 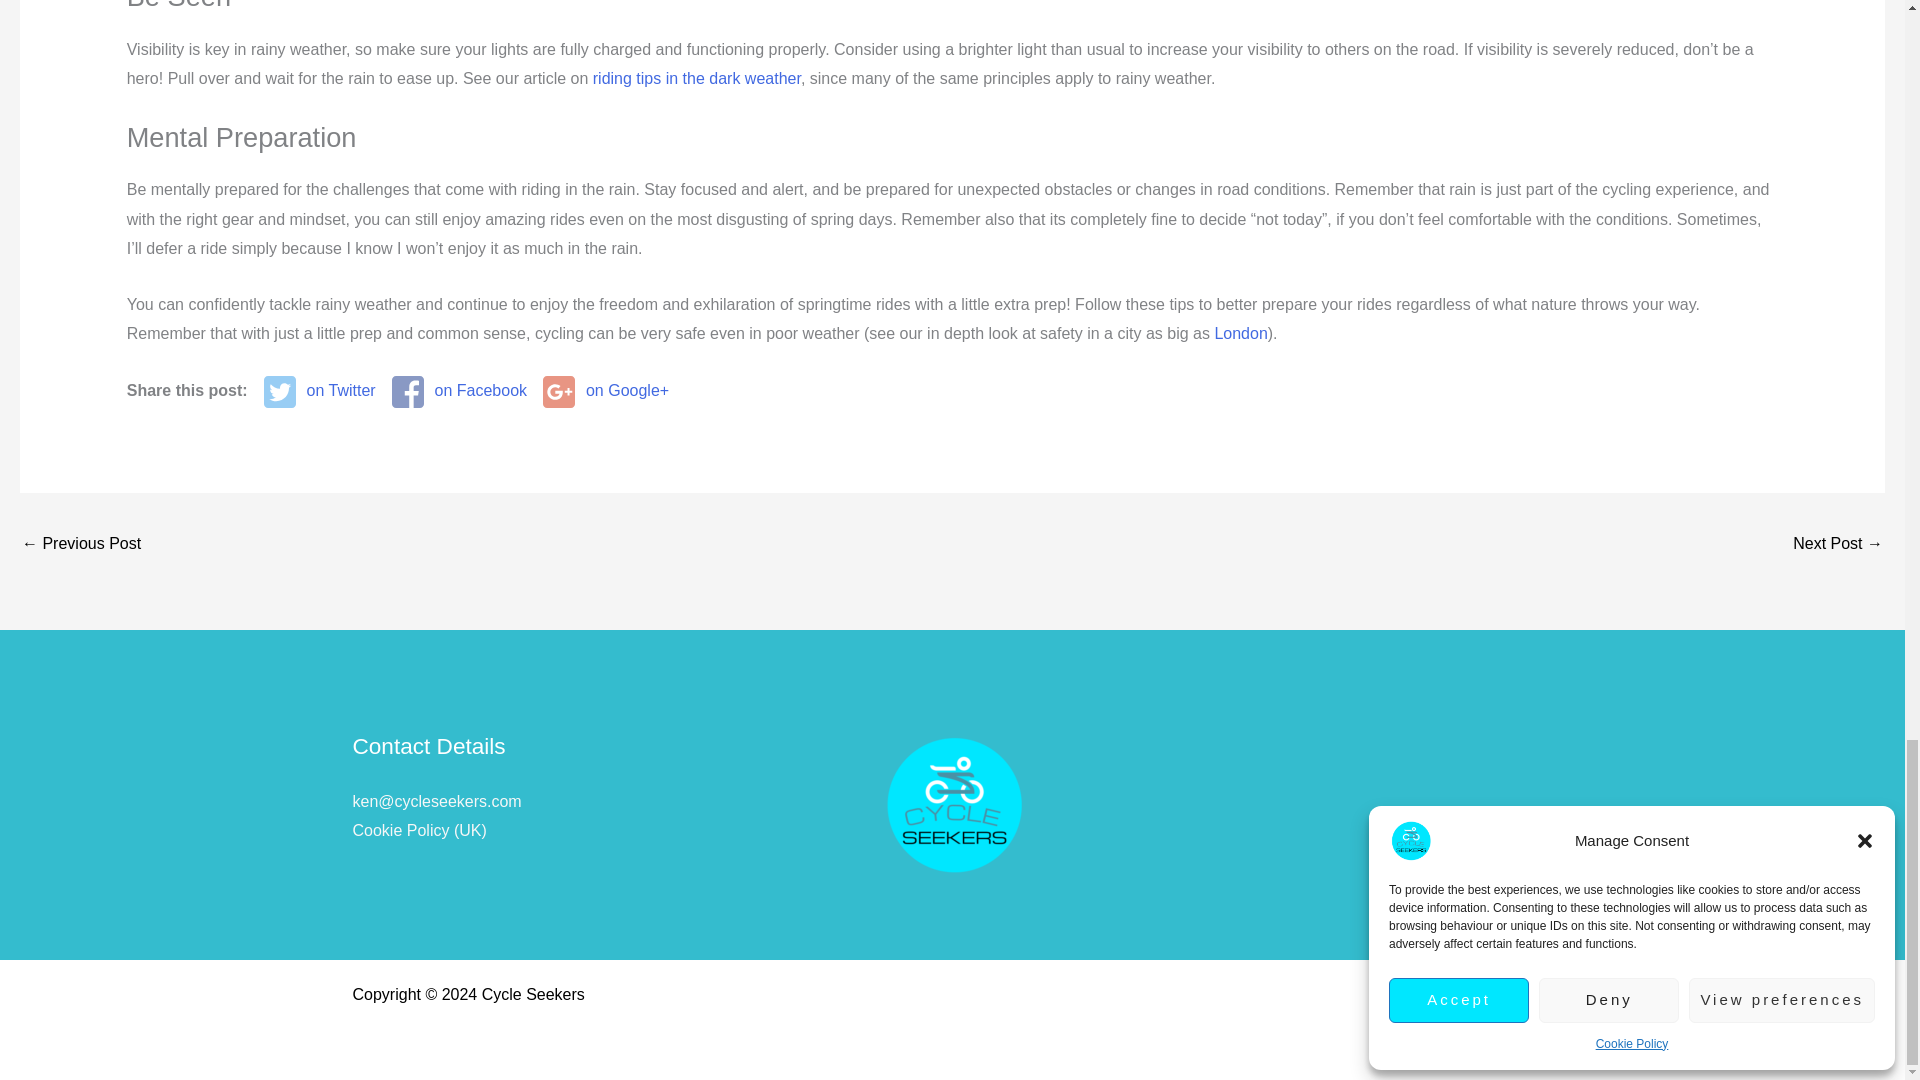 I want to click on on Facebook, so click(x=458, y=391).